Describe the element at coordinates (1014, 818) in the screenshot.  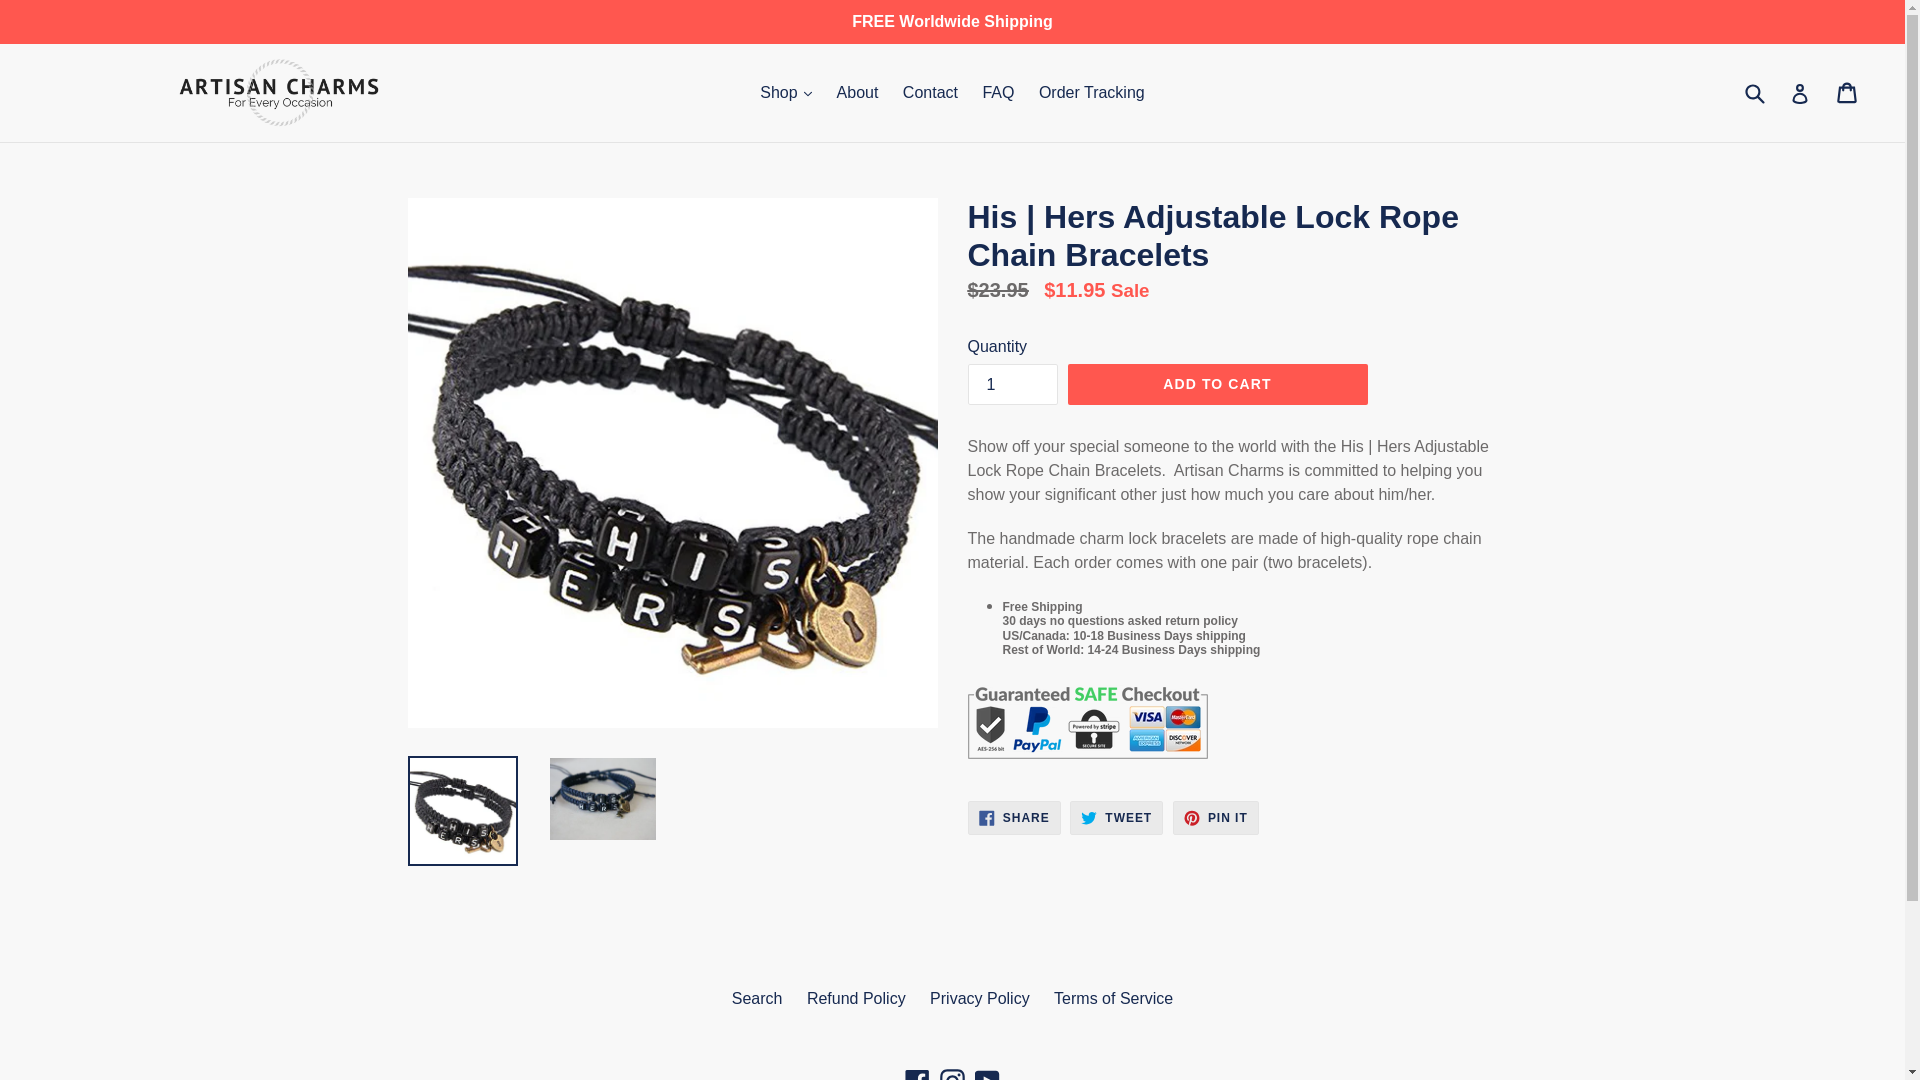
I see `Share on Facebook` at that location.